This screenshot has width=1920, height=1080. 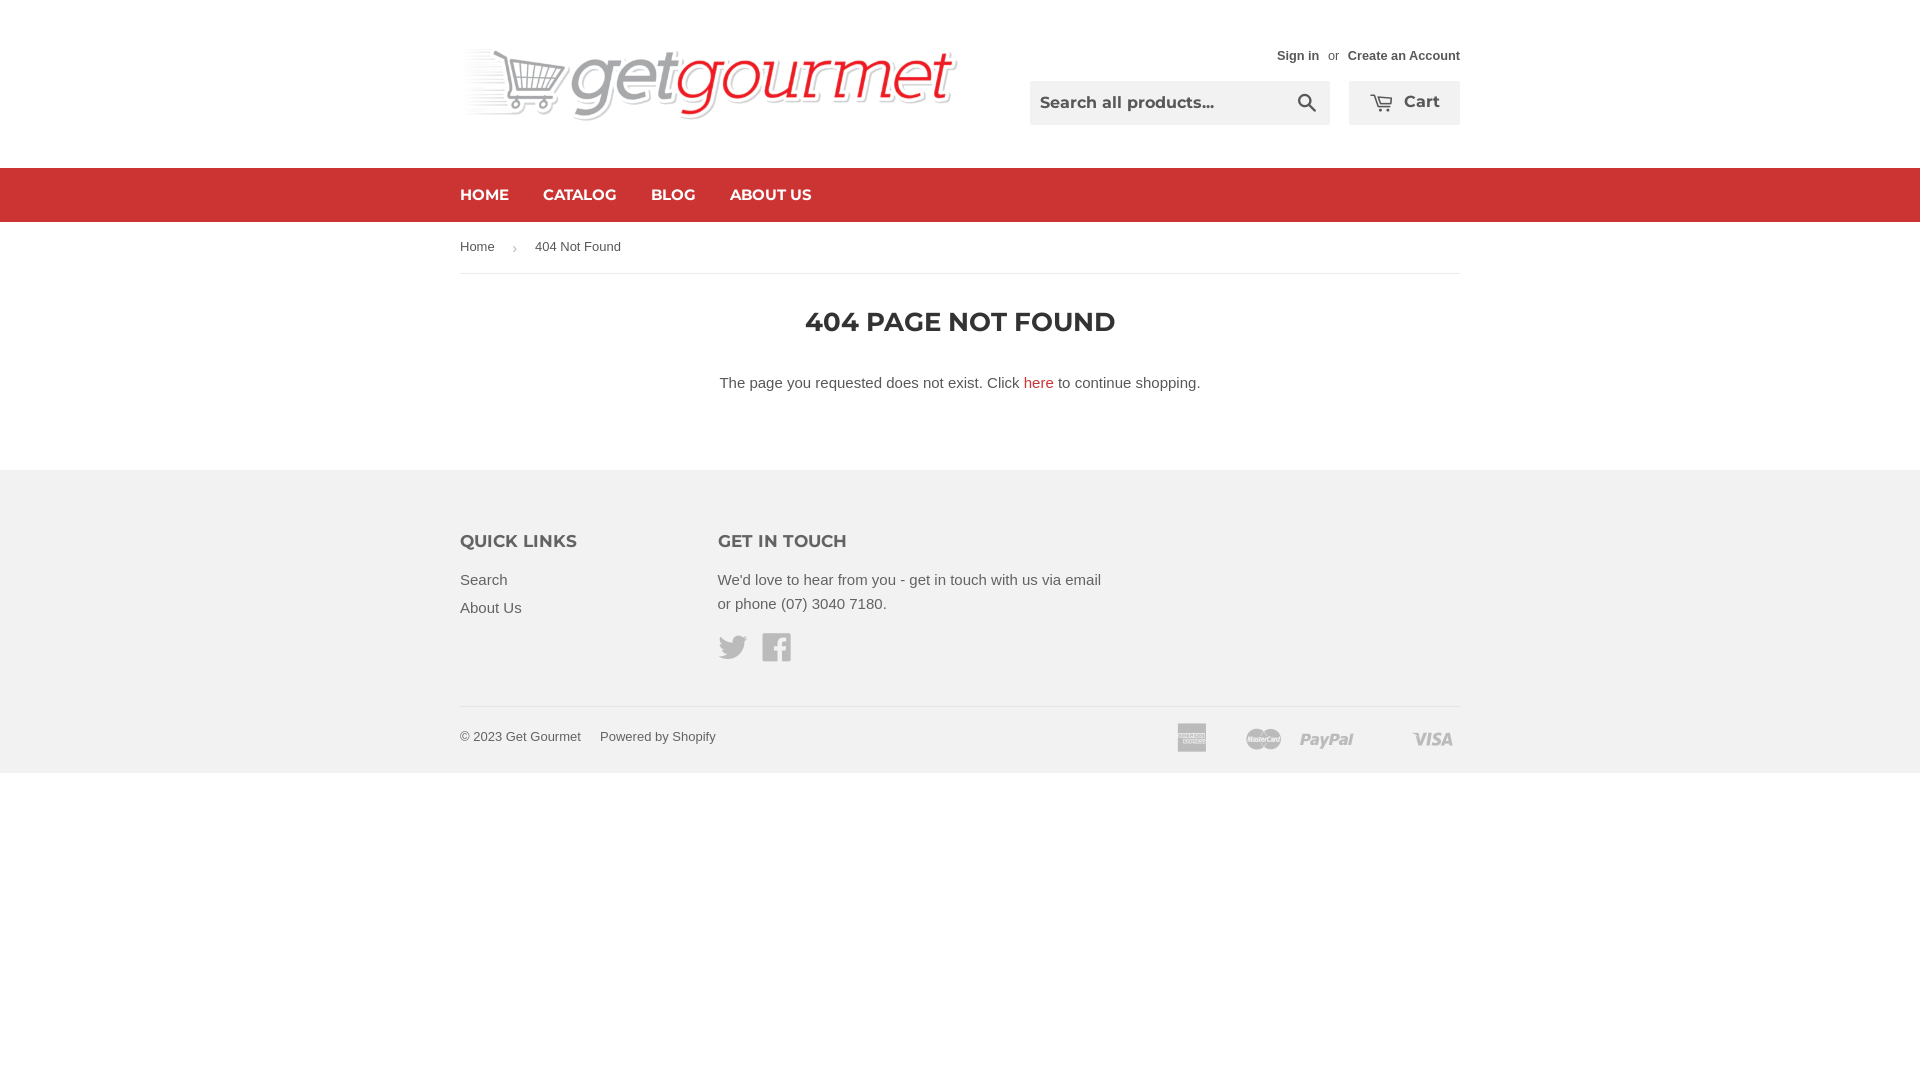 I want to click on Twitter, so click(x=733, y=654).